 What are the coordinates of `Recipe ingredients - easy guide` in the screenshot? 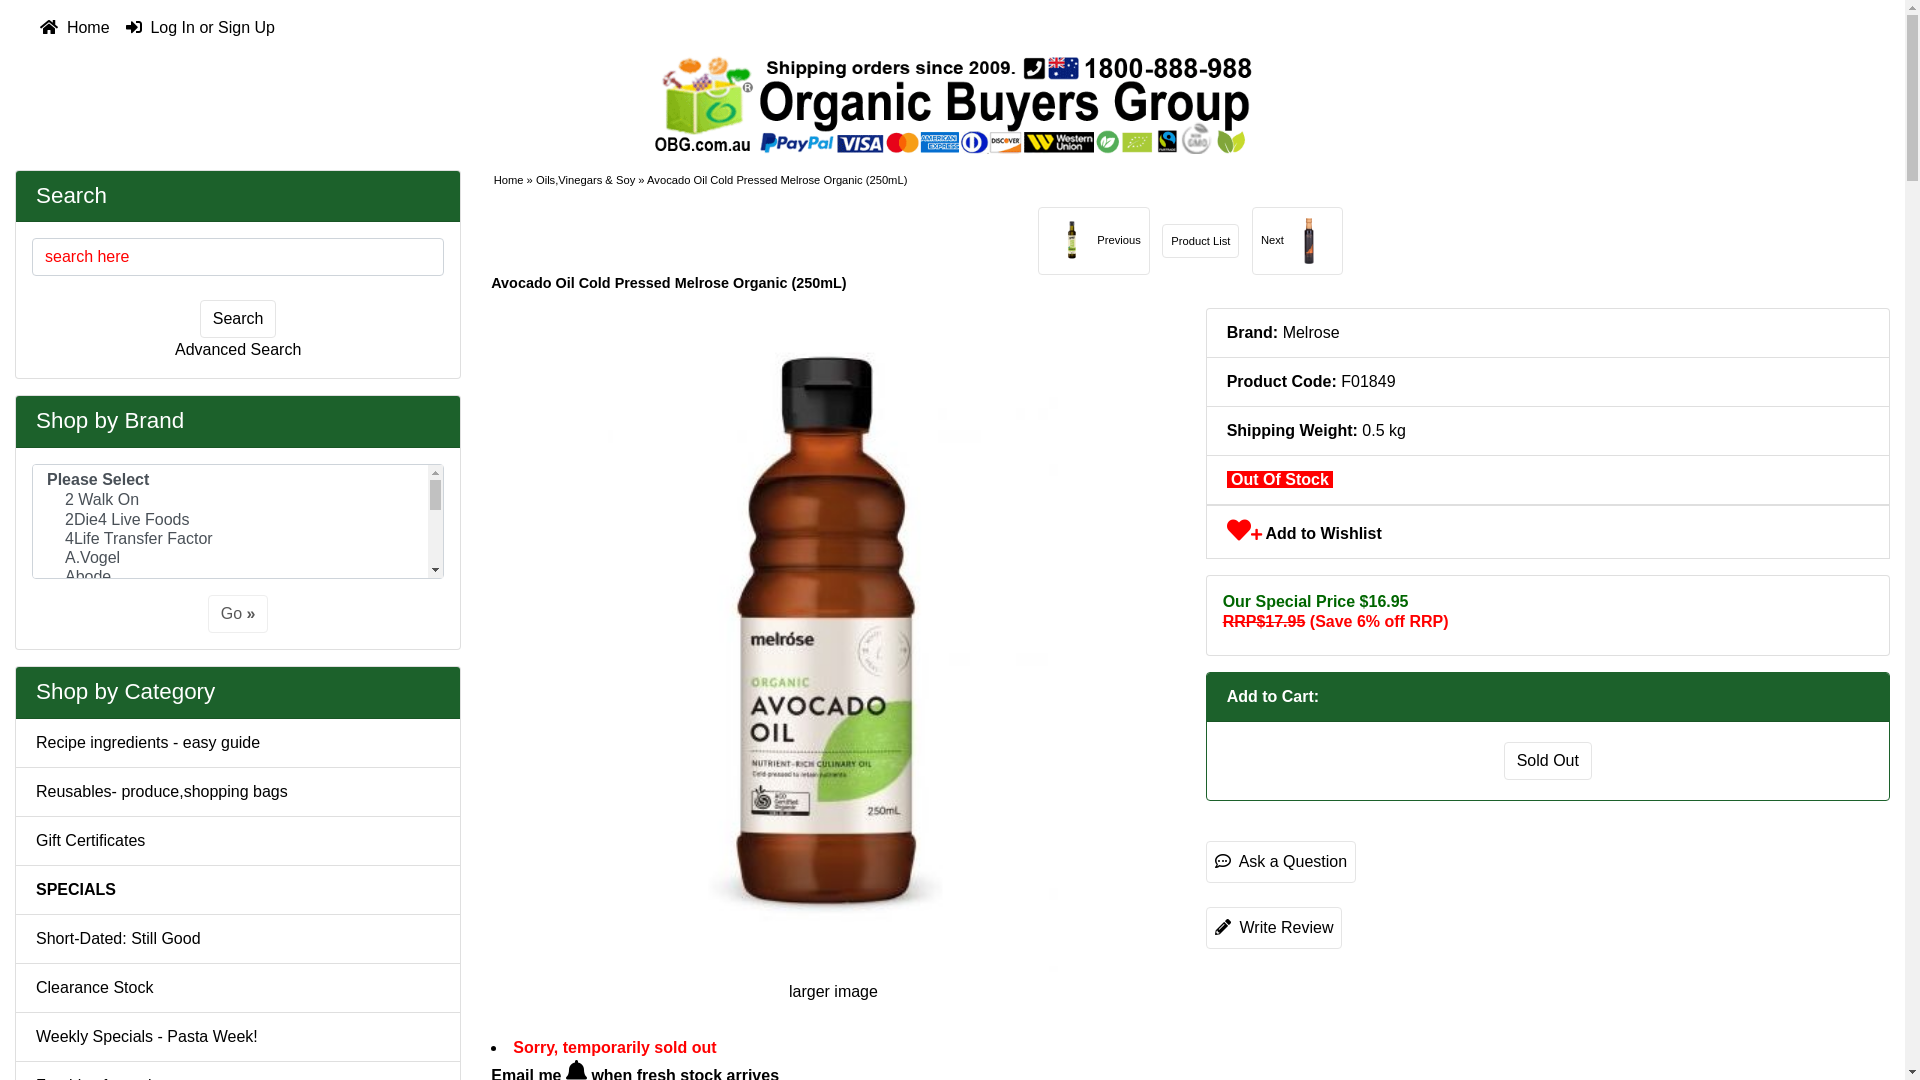 It's located at (238, 744).